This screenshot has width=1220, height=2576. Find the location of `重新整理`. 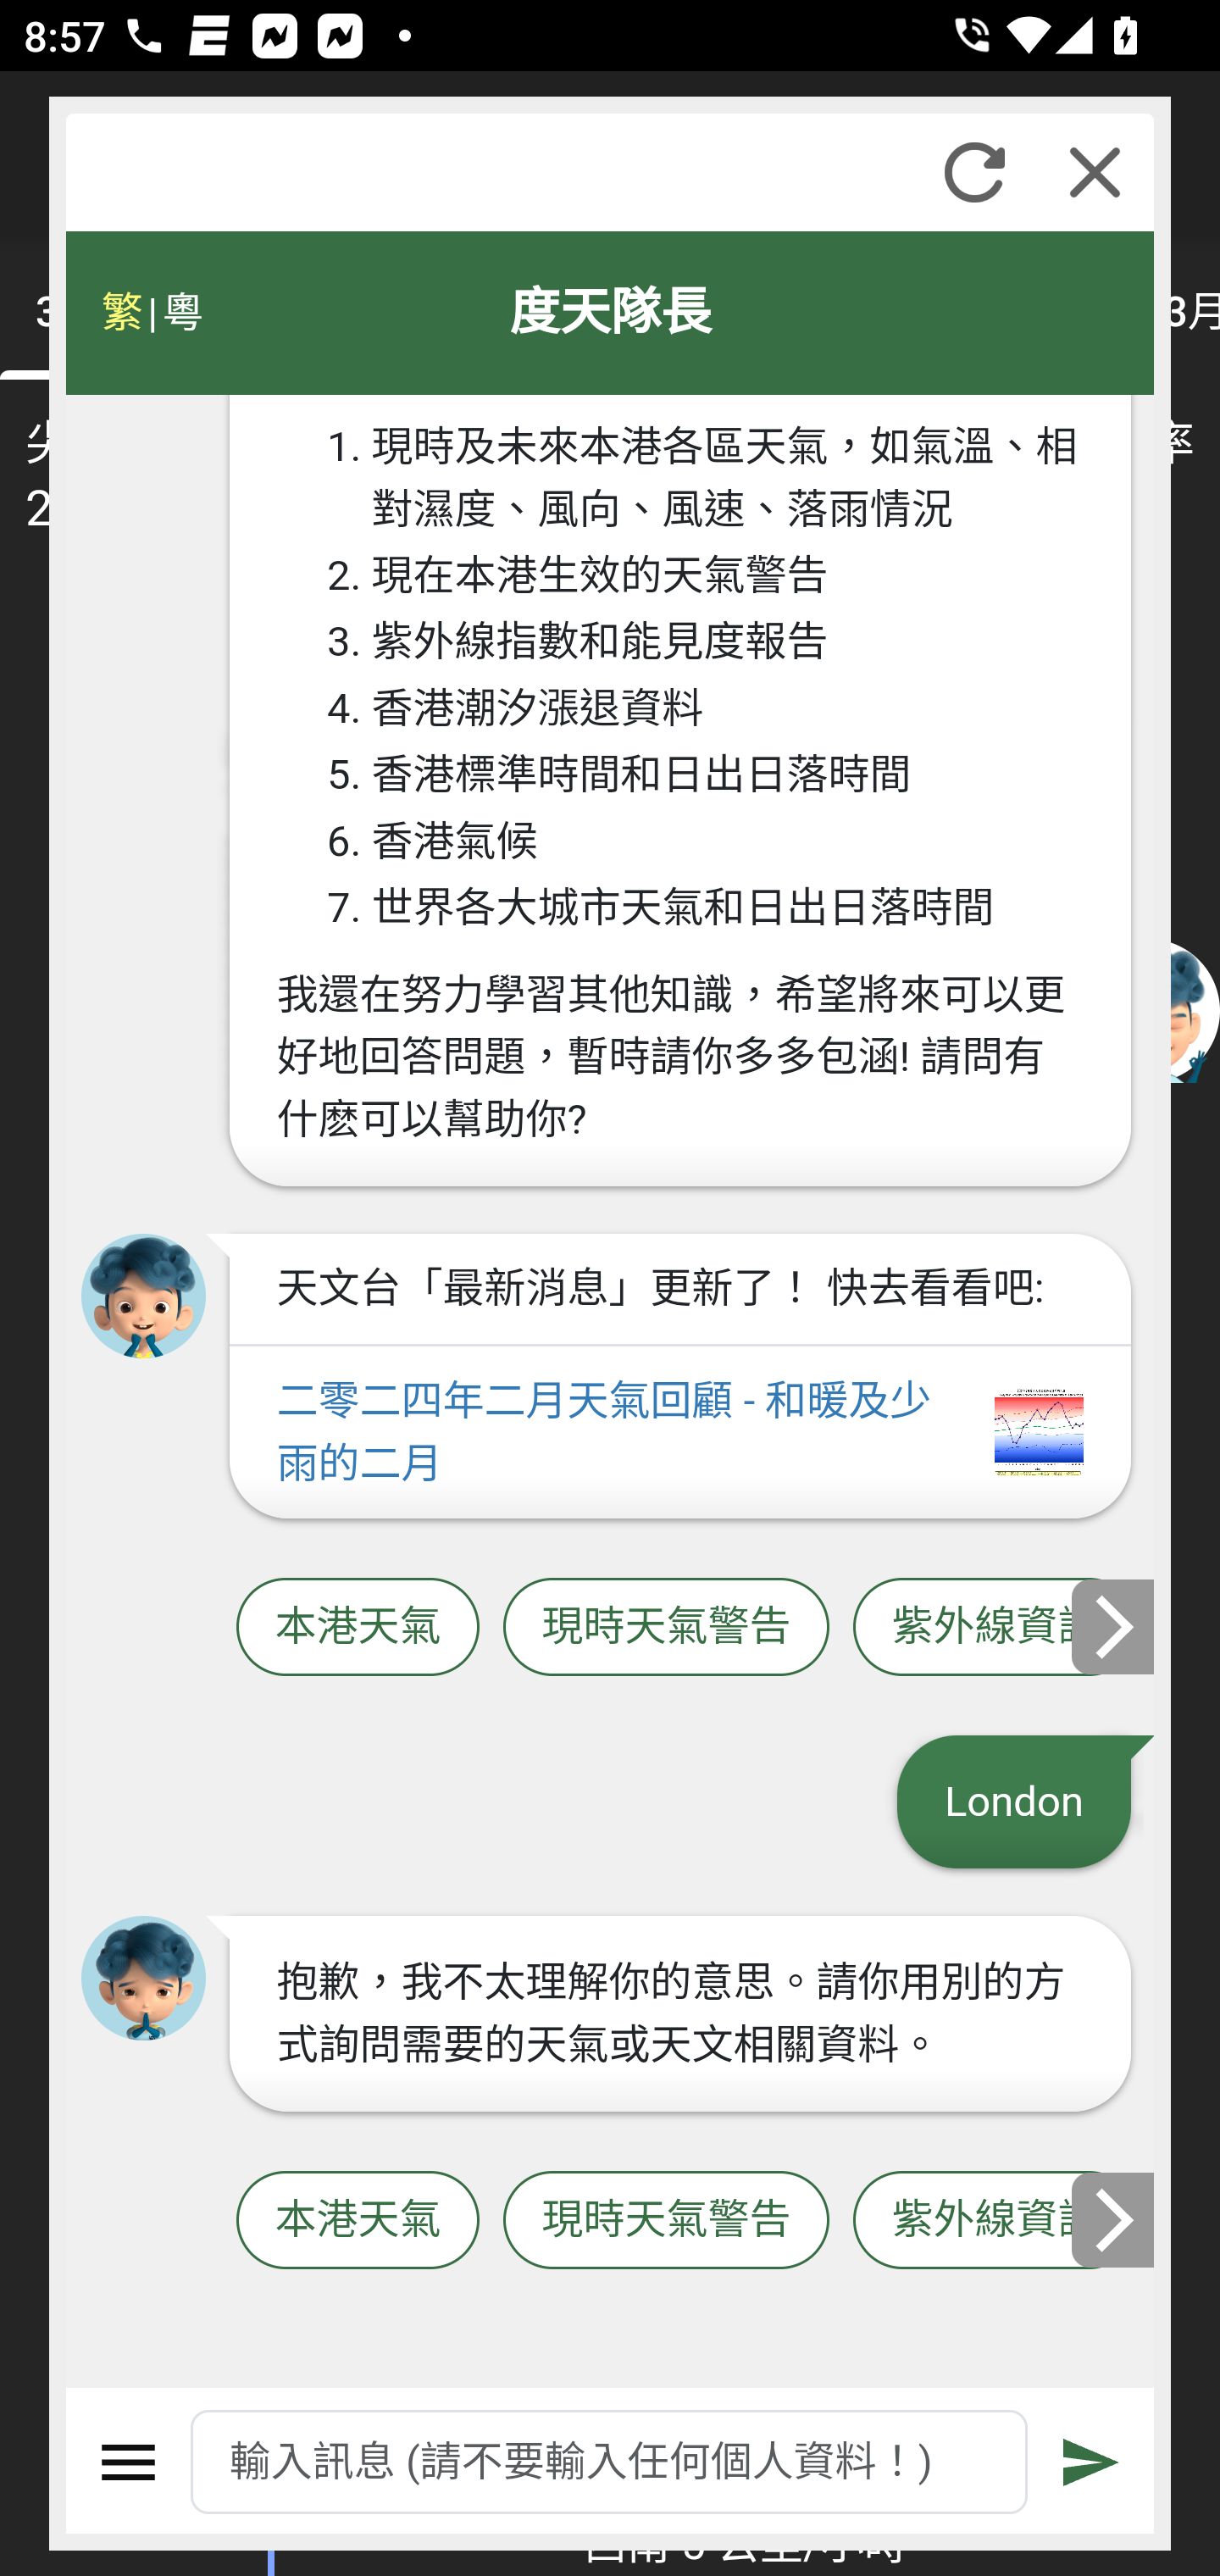

重新整理 is located at coordinates (974, 172).